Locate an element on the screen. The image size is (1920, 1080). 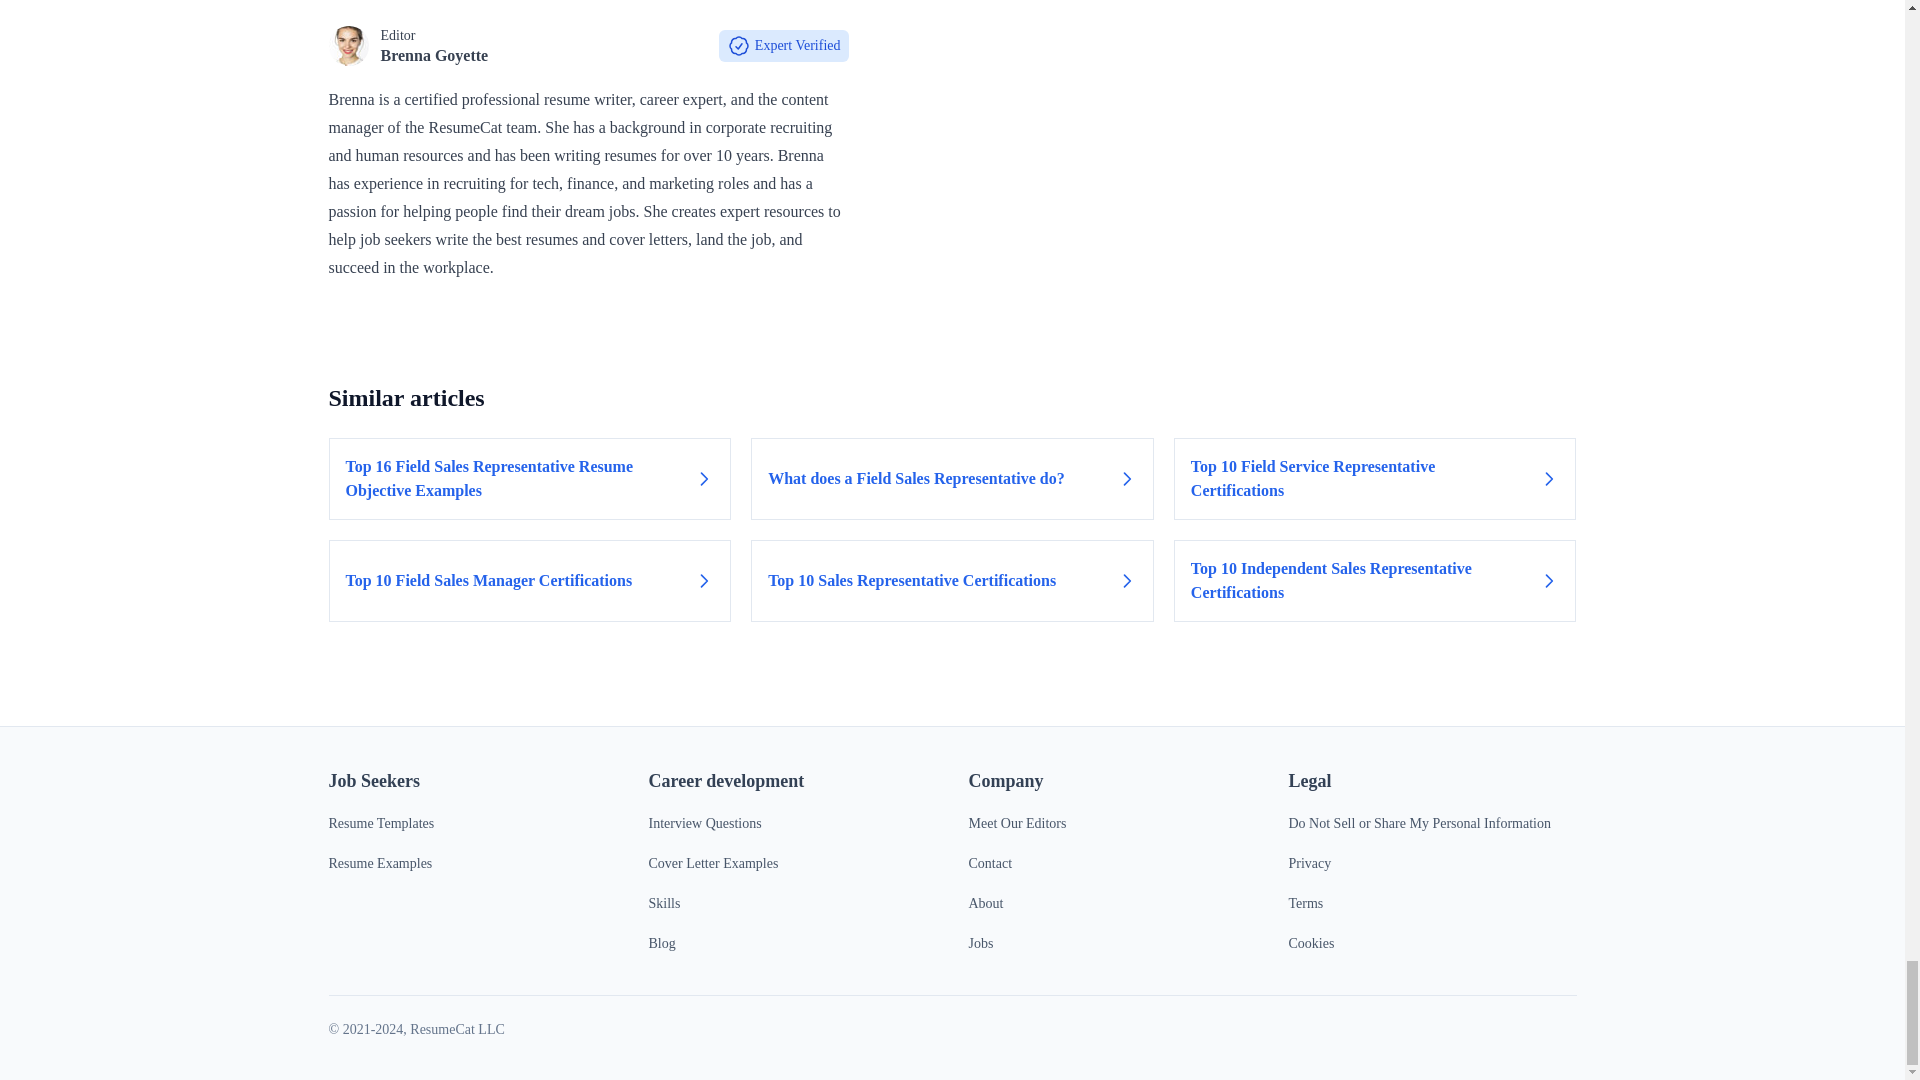
Interview Questions is located at coordinates (704, 823).